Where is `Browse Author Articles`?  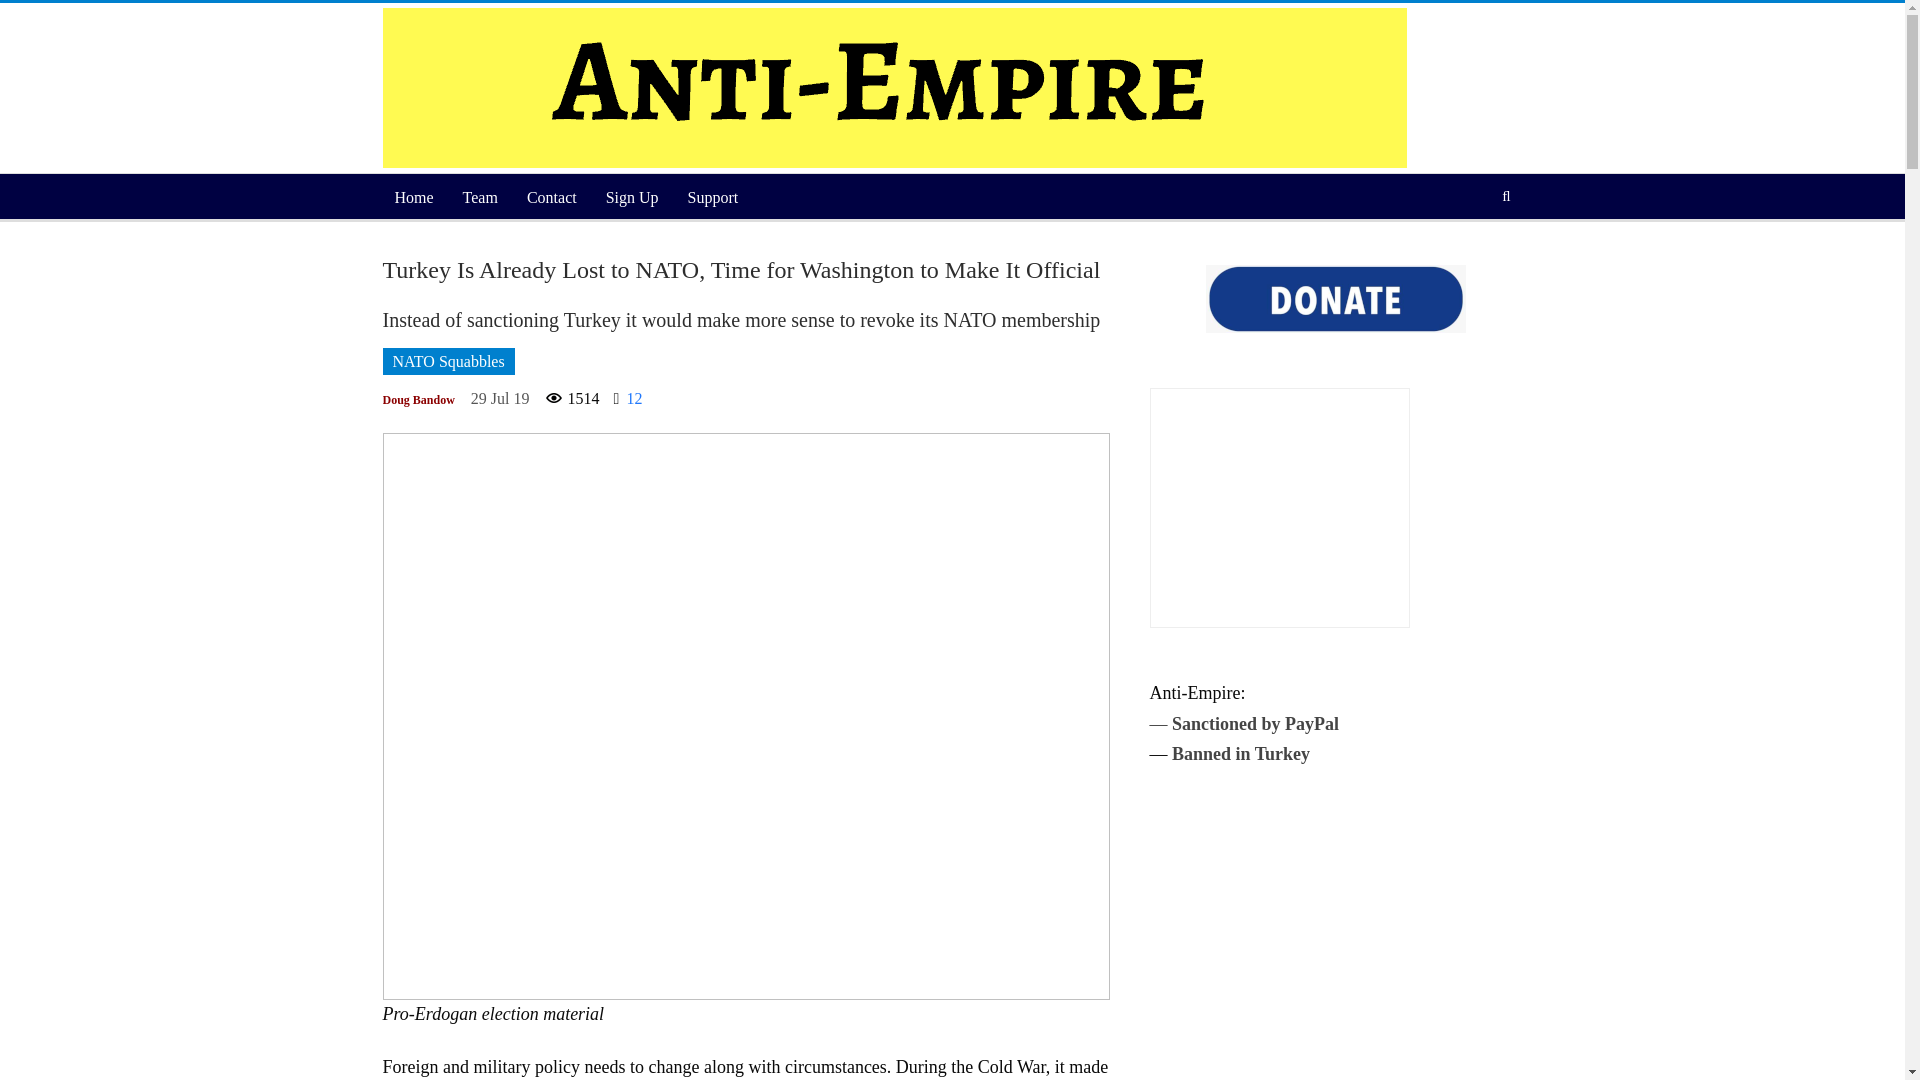 Browse Author Articles is located at coordinates (418, 399).